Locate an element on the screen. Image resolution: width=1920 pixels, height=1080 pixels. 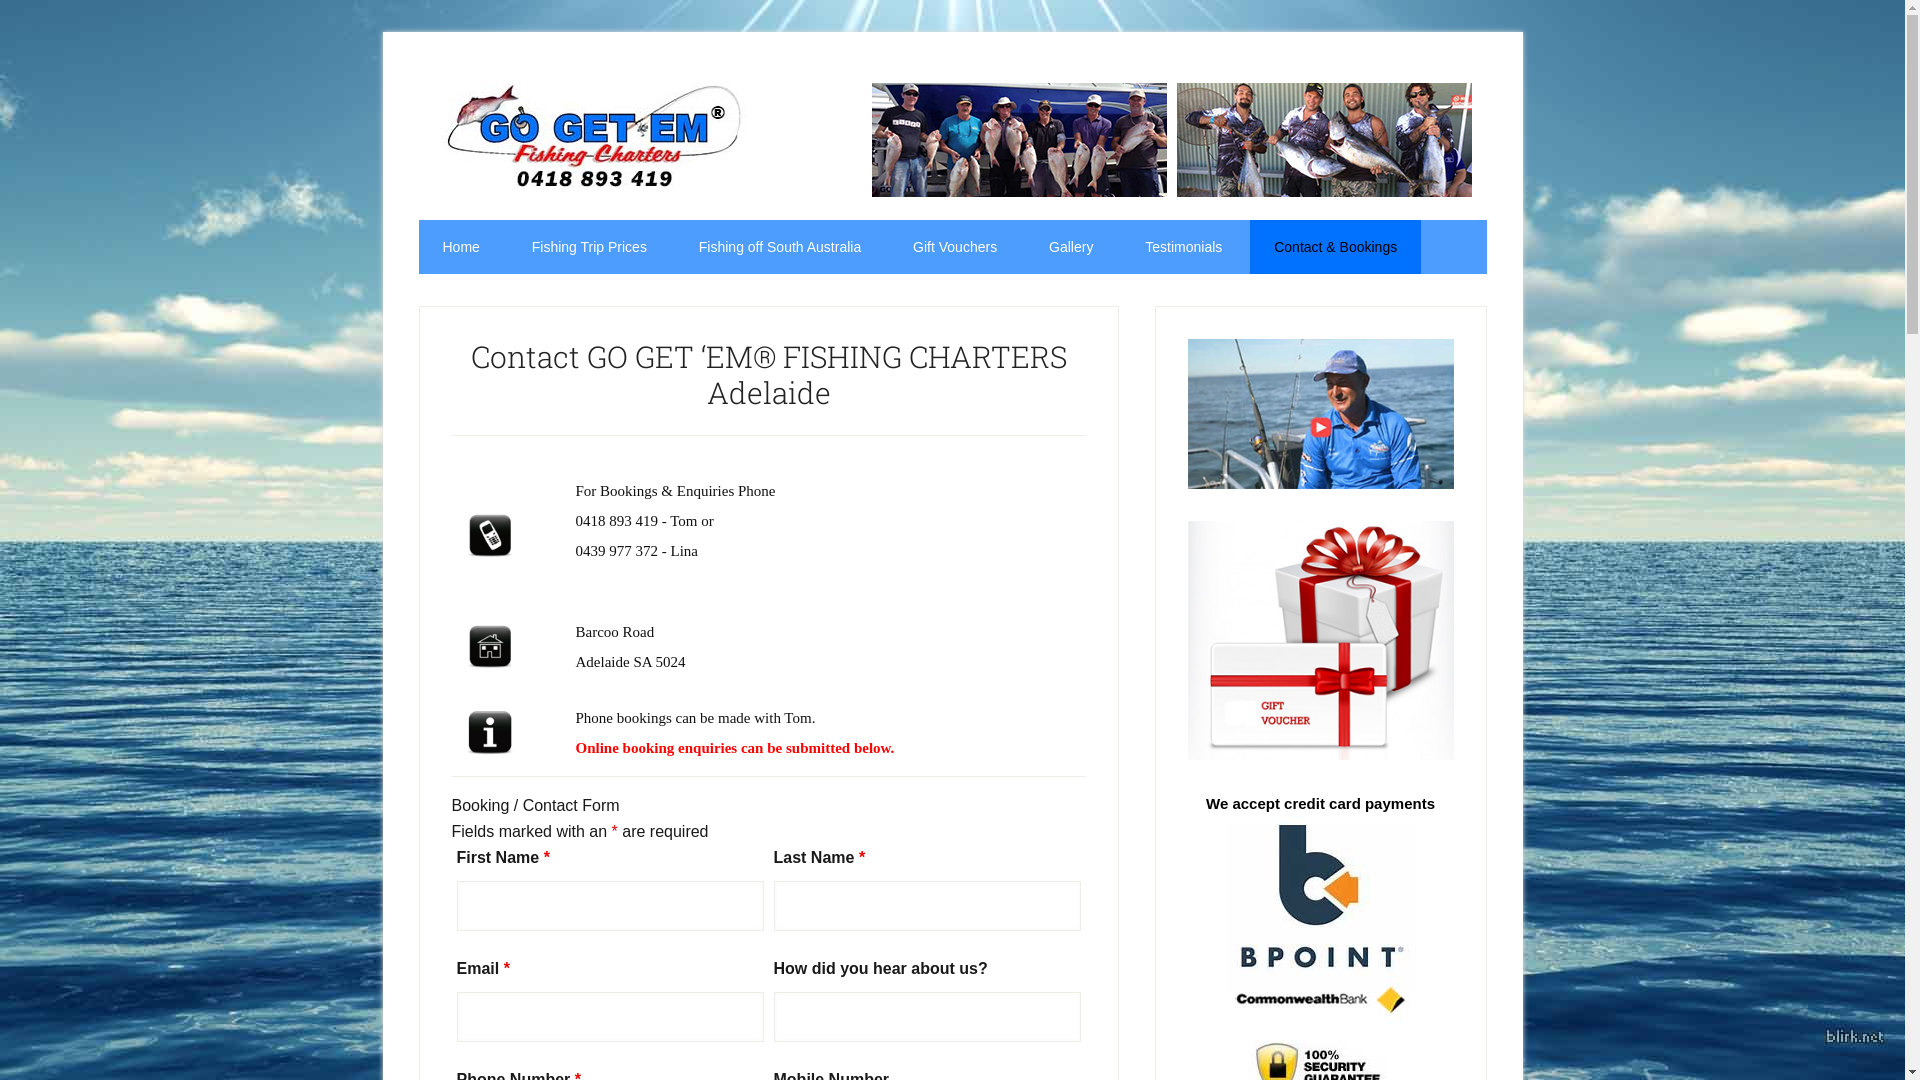
Testimonials is located at coordinates (1184, 247).